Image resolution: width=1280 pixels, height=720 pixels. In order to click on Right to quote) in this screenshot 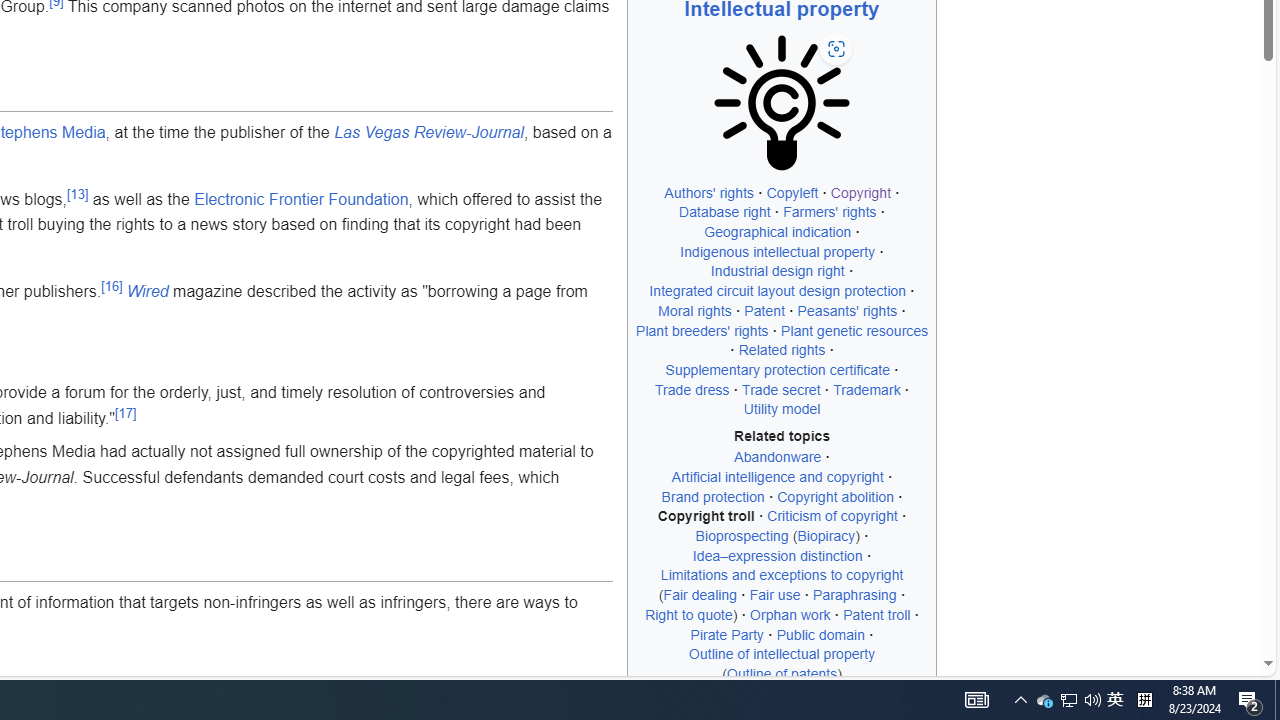, I will do `click(692, 614)`.